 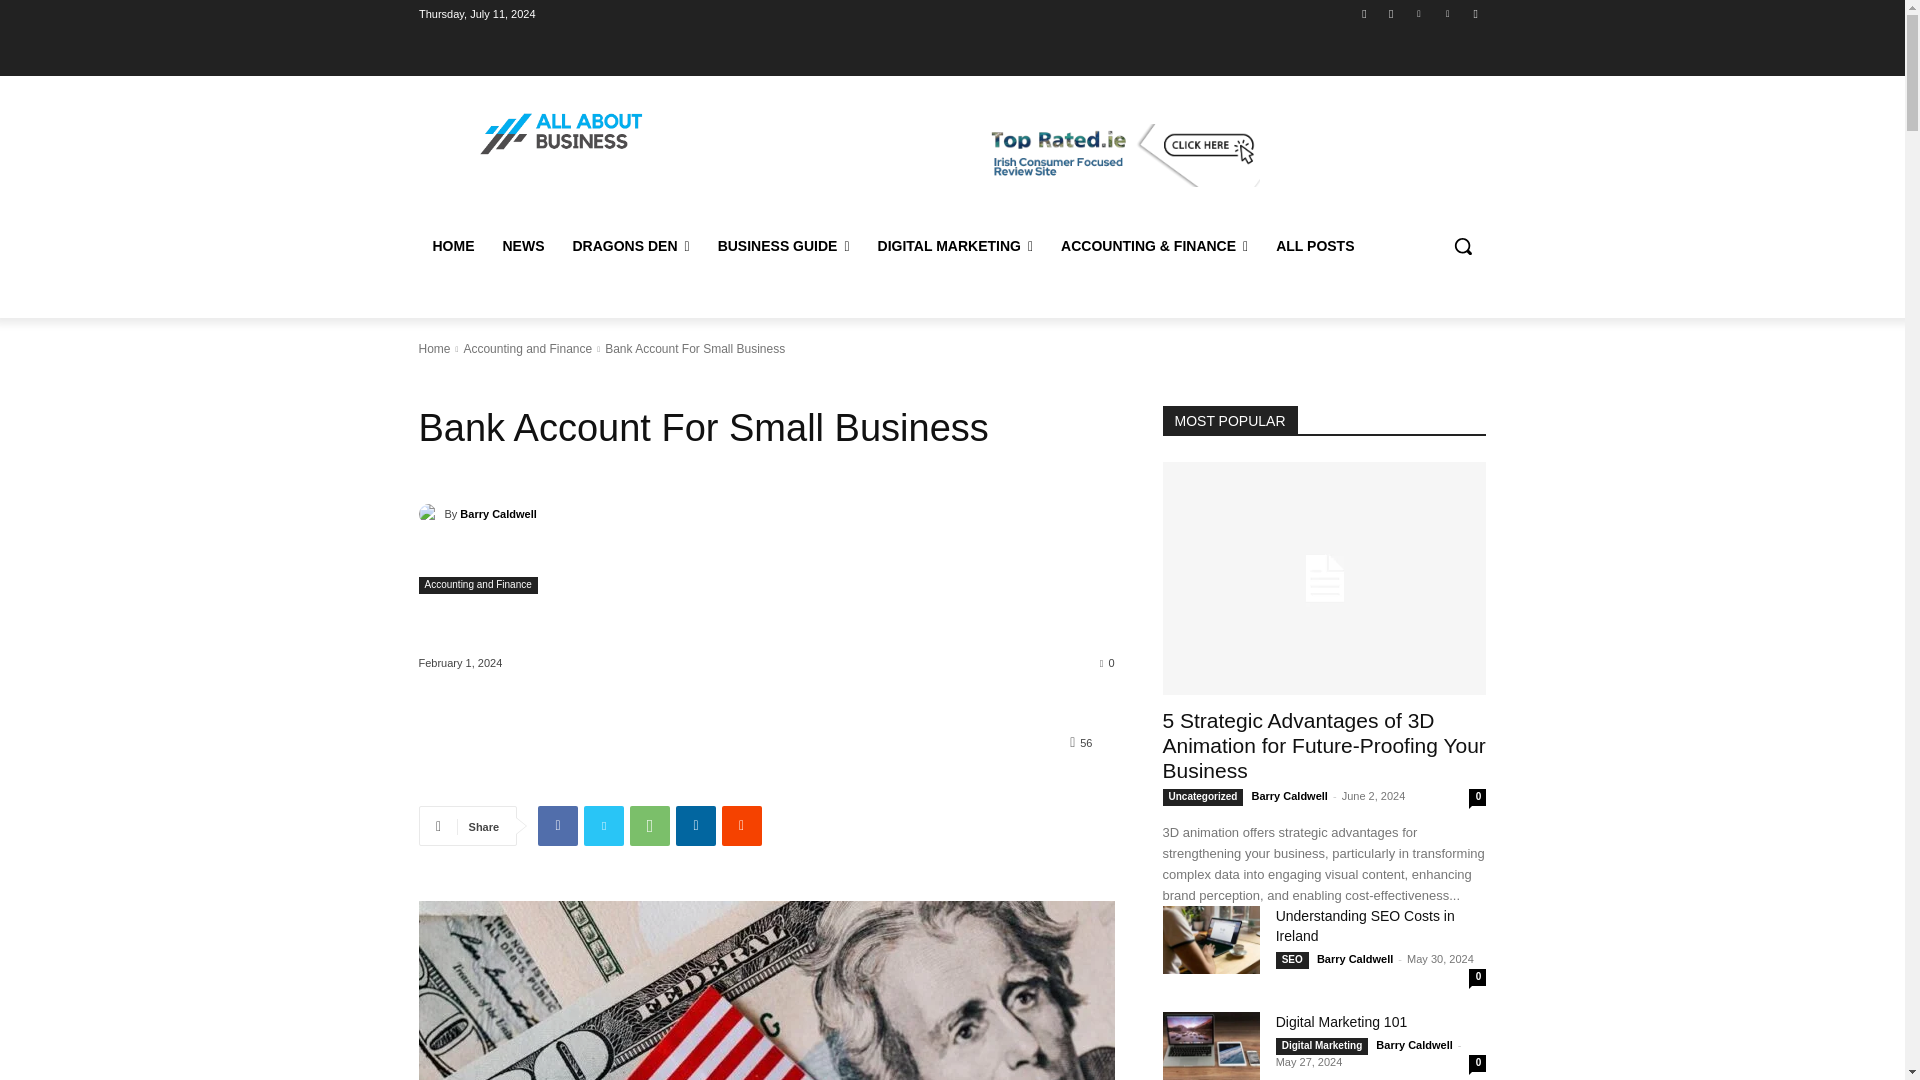 What do you see at coordinates (1474, 13) in the screenshot?
I see `Youtube` at bounding box center [1474, 13].